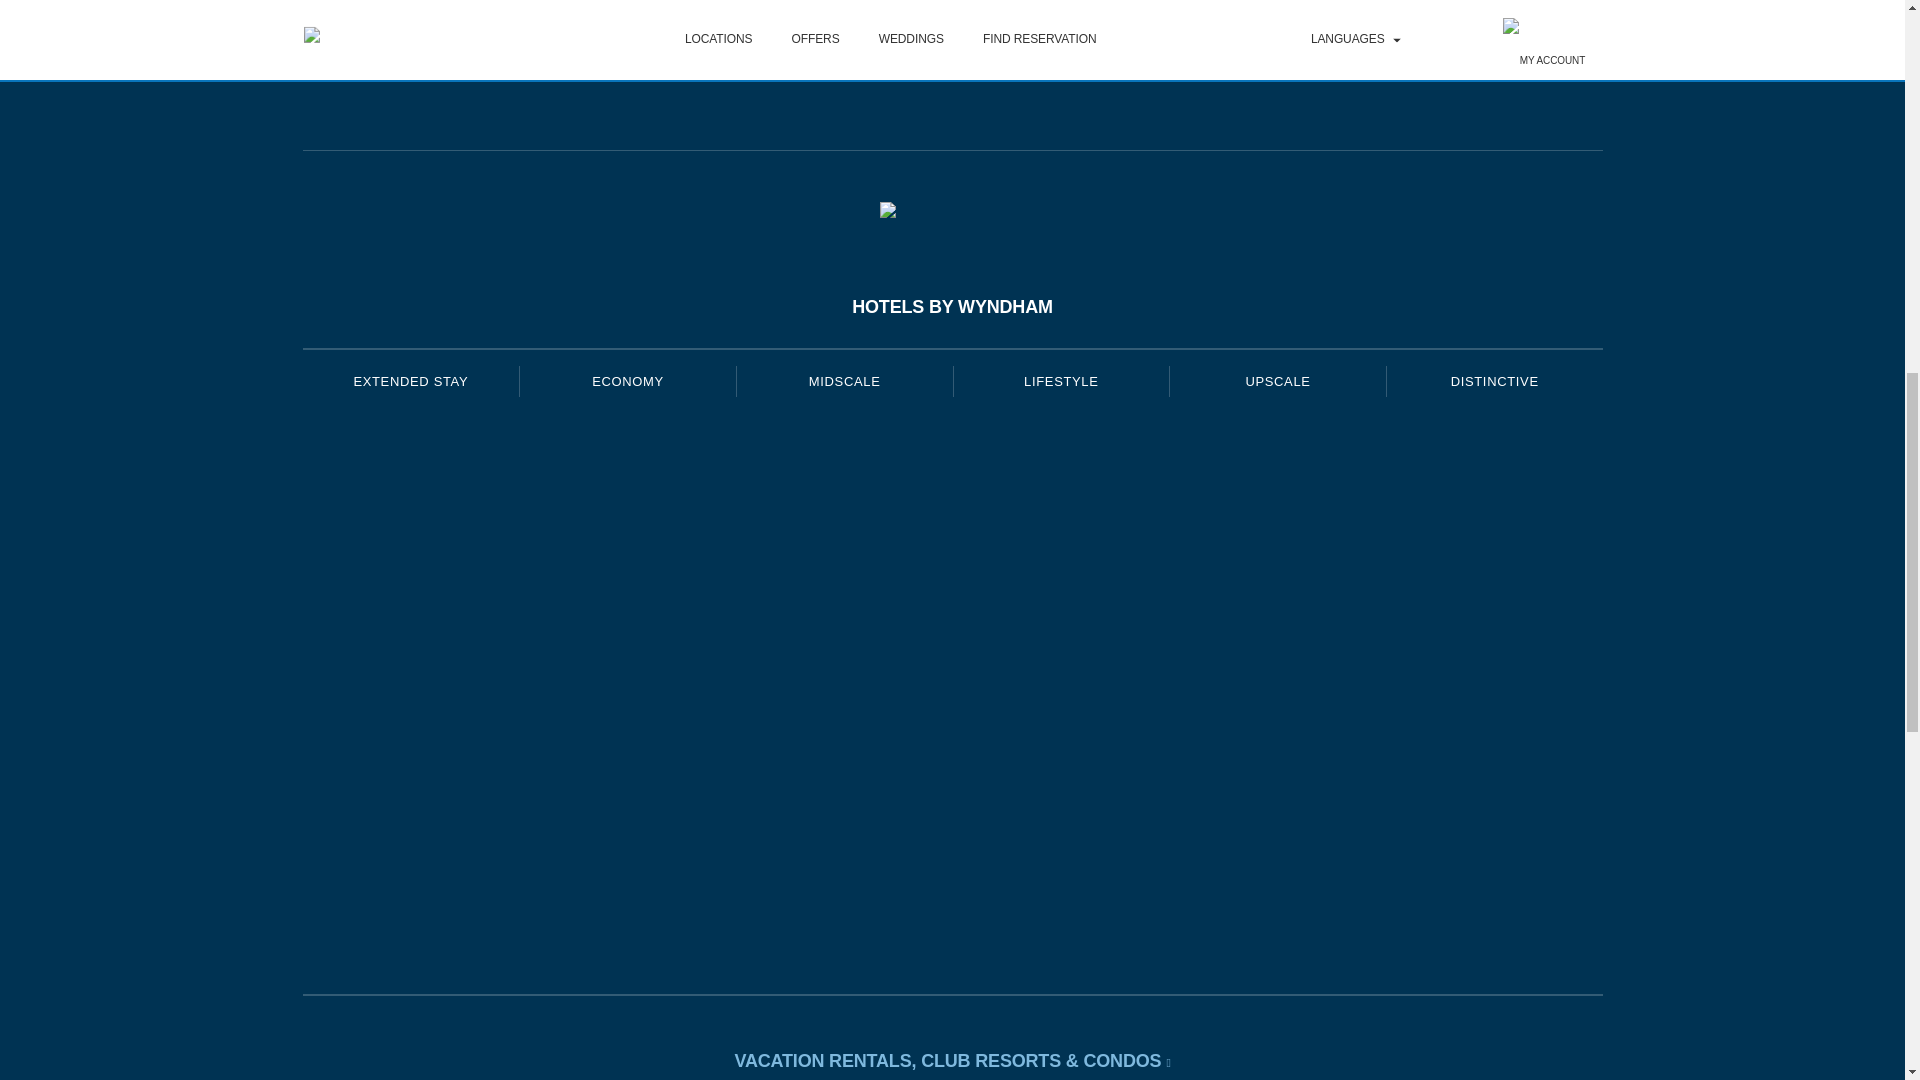 This screenshot has height=1080, width=1920. I want to click on Wyndham Garden, so click(844, 598).